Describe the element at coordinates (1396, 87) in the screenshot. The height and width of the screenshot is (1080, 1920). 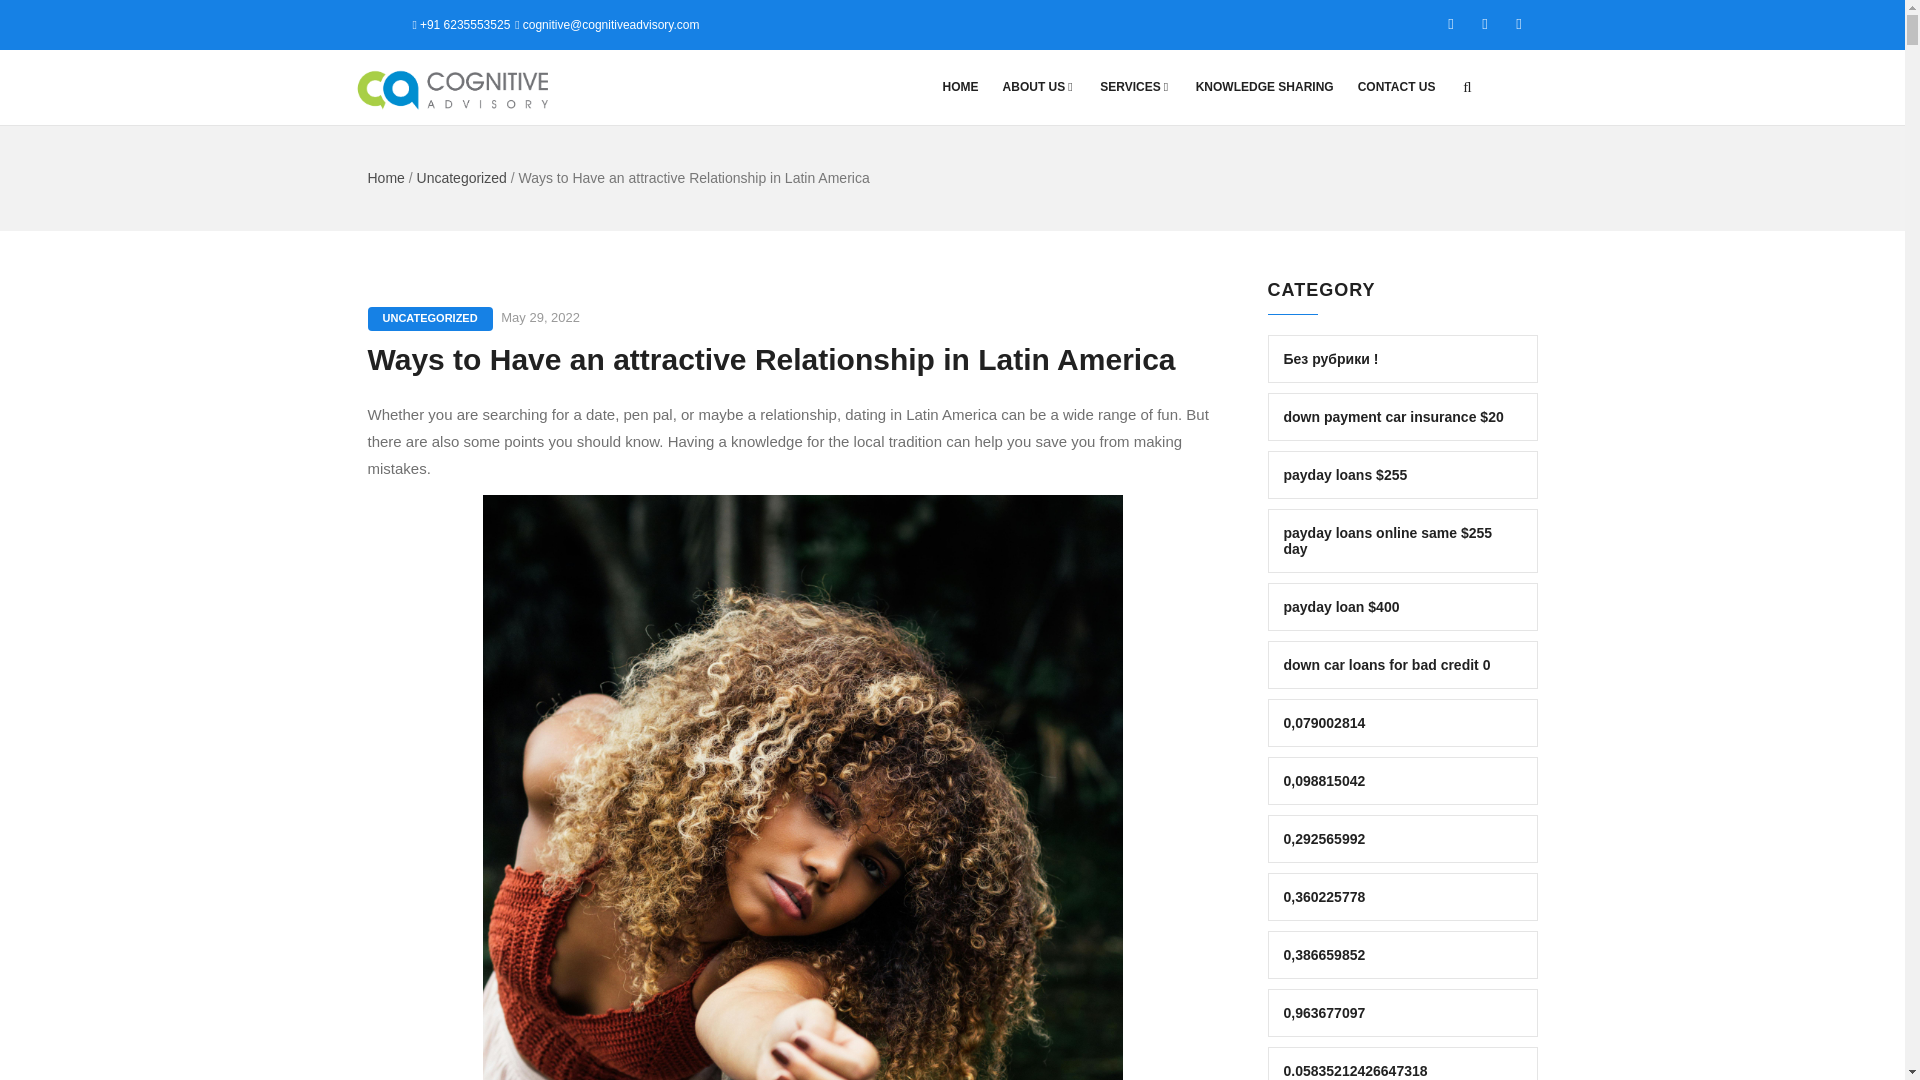
I see `CONTACT US` at that location.